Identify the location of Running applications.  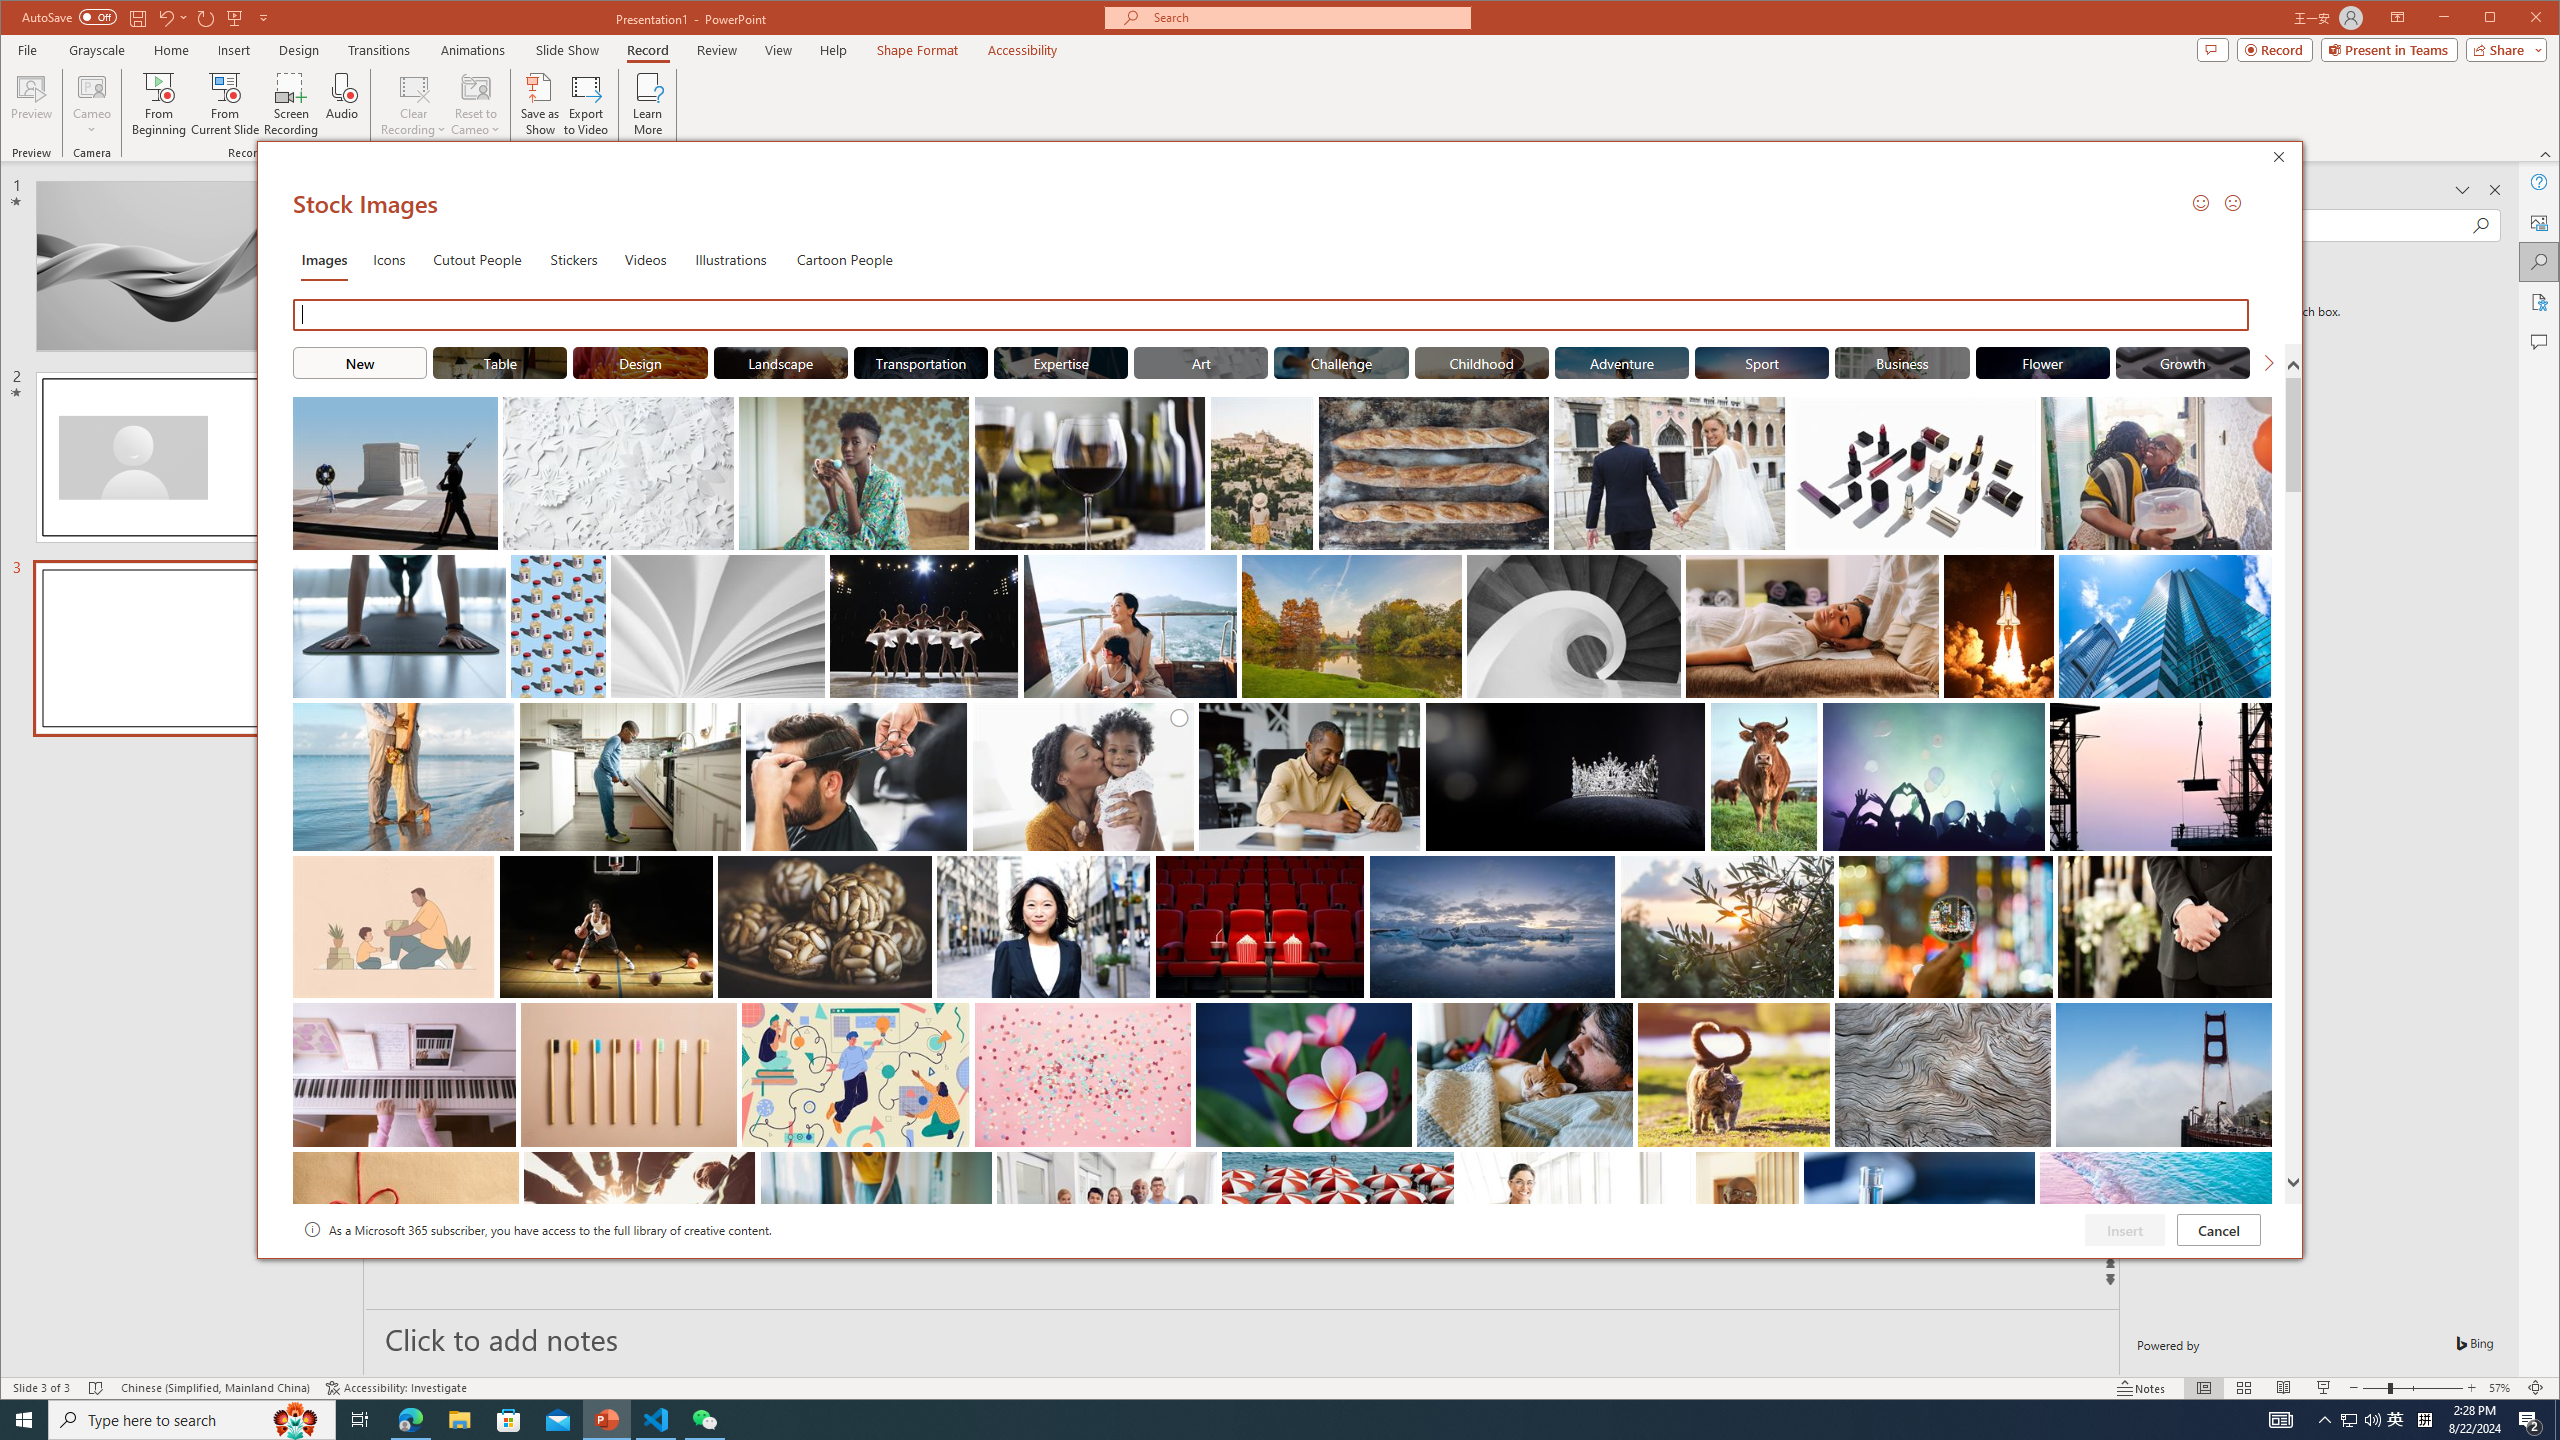
(1244, 1420).